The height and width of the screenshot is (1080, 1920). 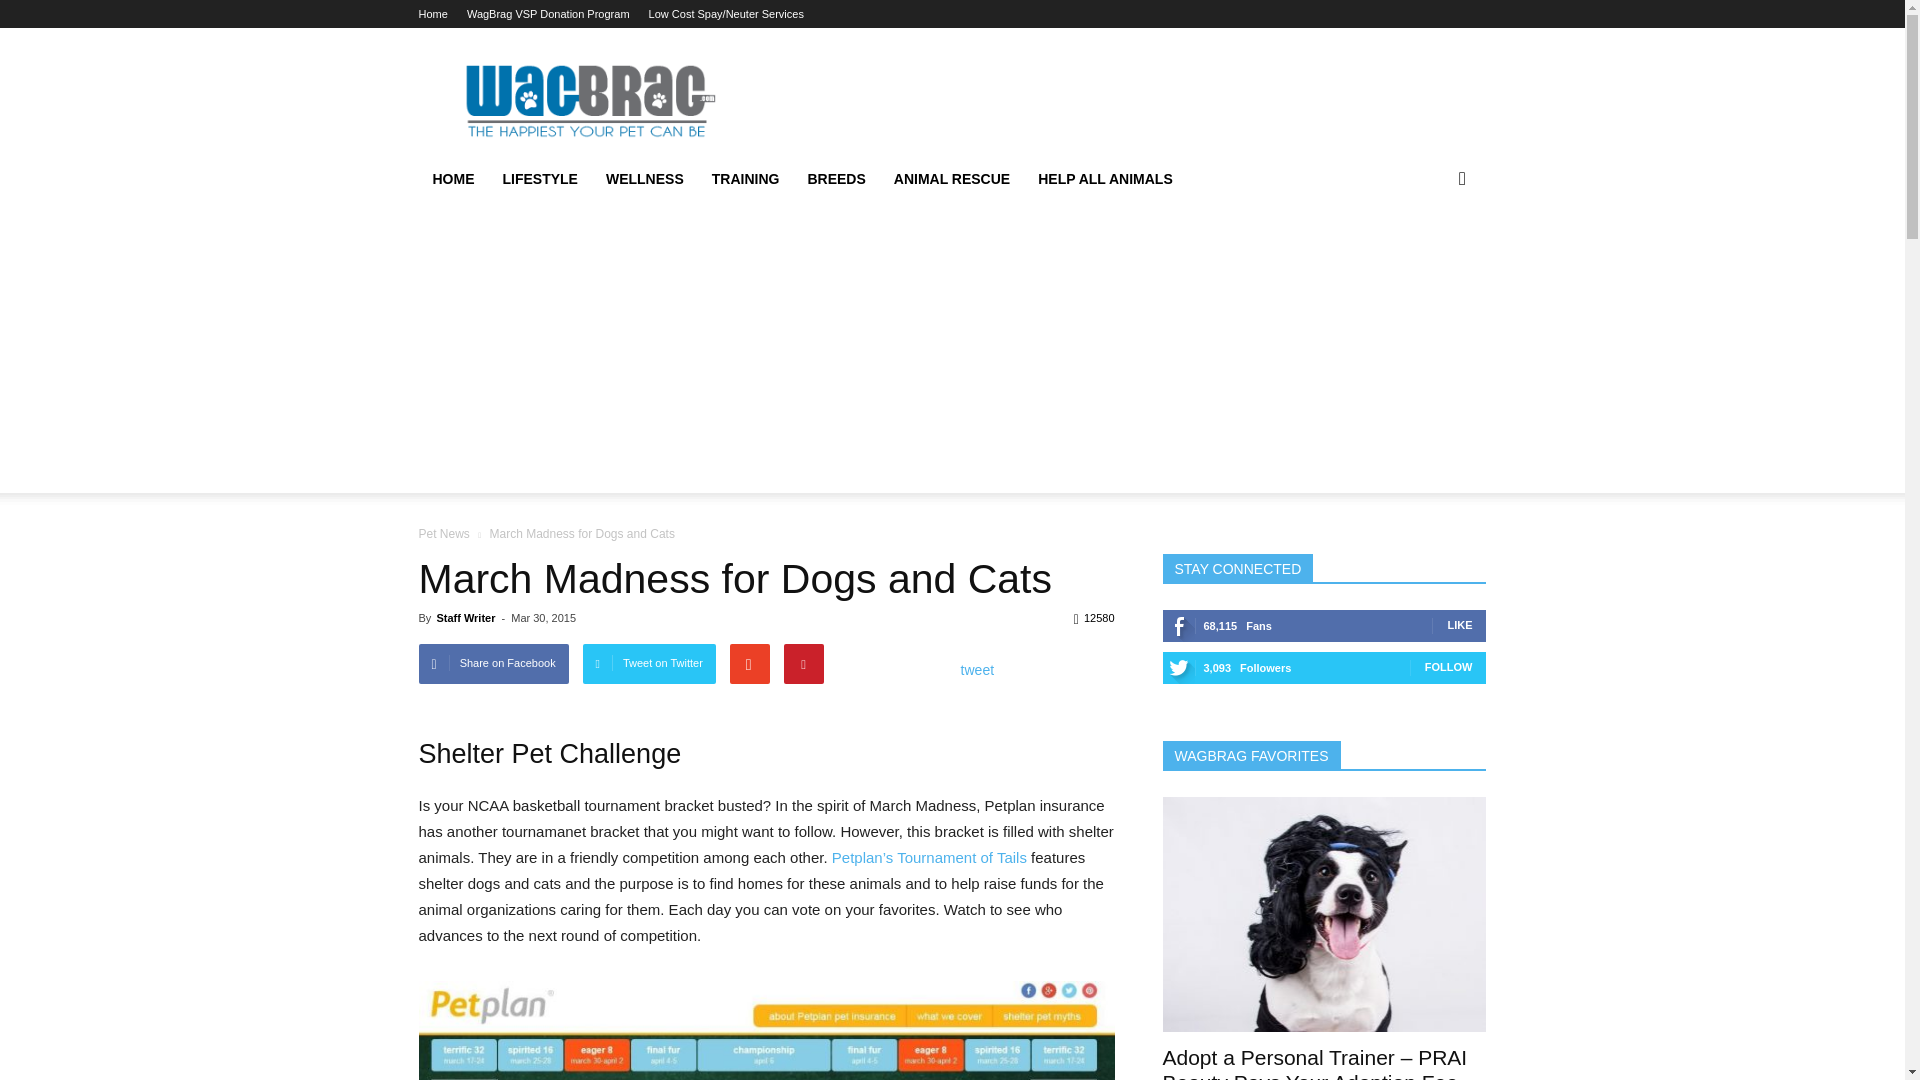 What do you see at coordinates (445, 534) in the screenshot?
I see `Pet News` at bounding box center [445, 534].